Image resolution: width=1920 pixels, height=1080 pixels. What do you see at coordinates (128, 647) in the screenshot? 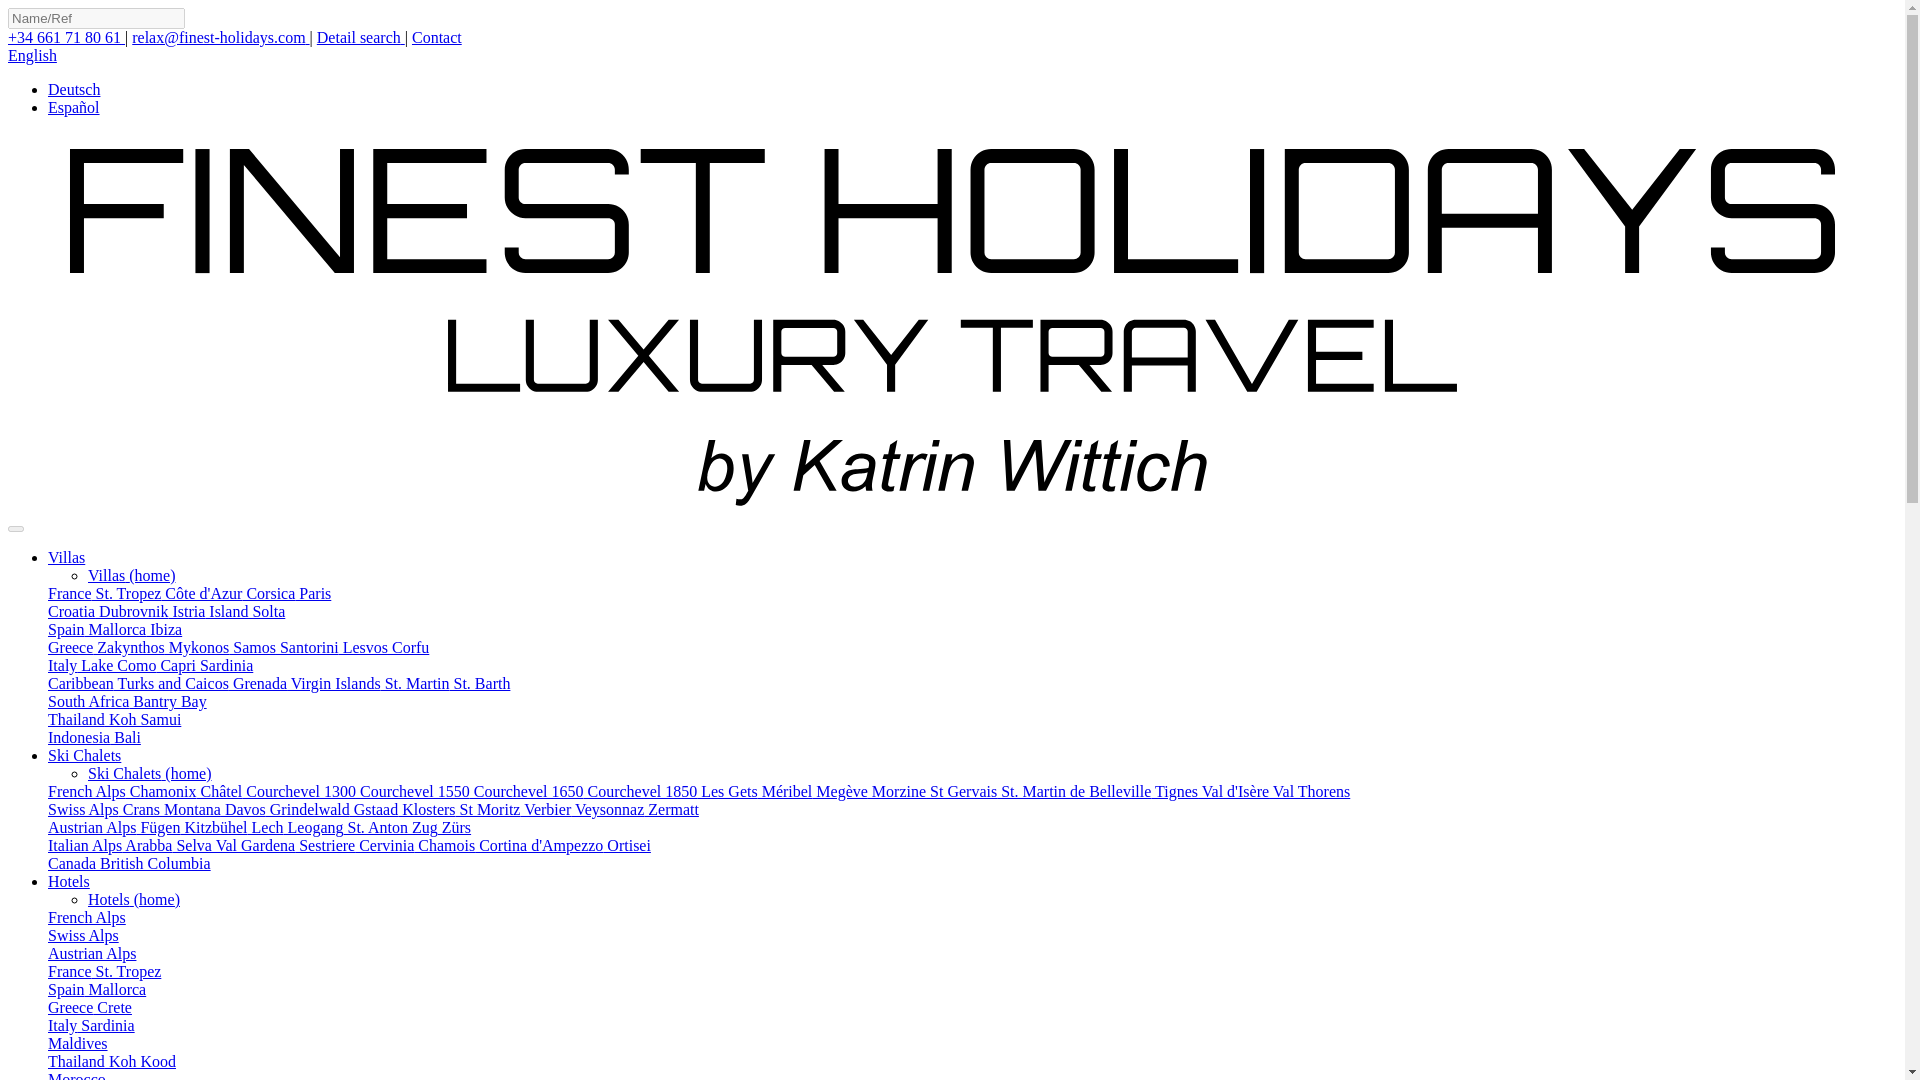
I see `Zakynthos` at bounding box center [128, 647].